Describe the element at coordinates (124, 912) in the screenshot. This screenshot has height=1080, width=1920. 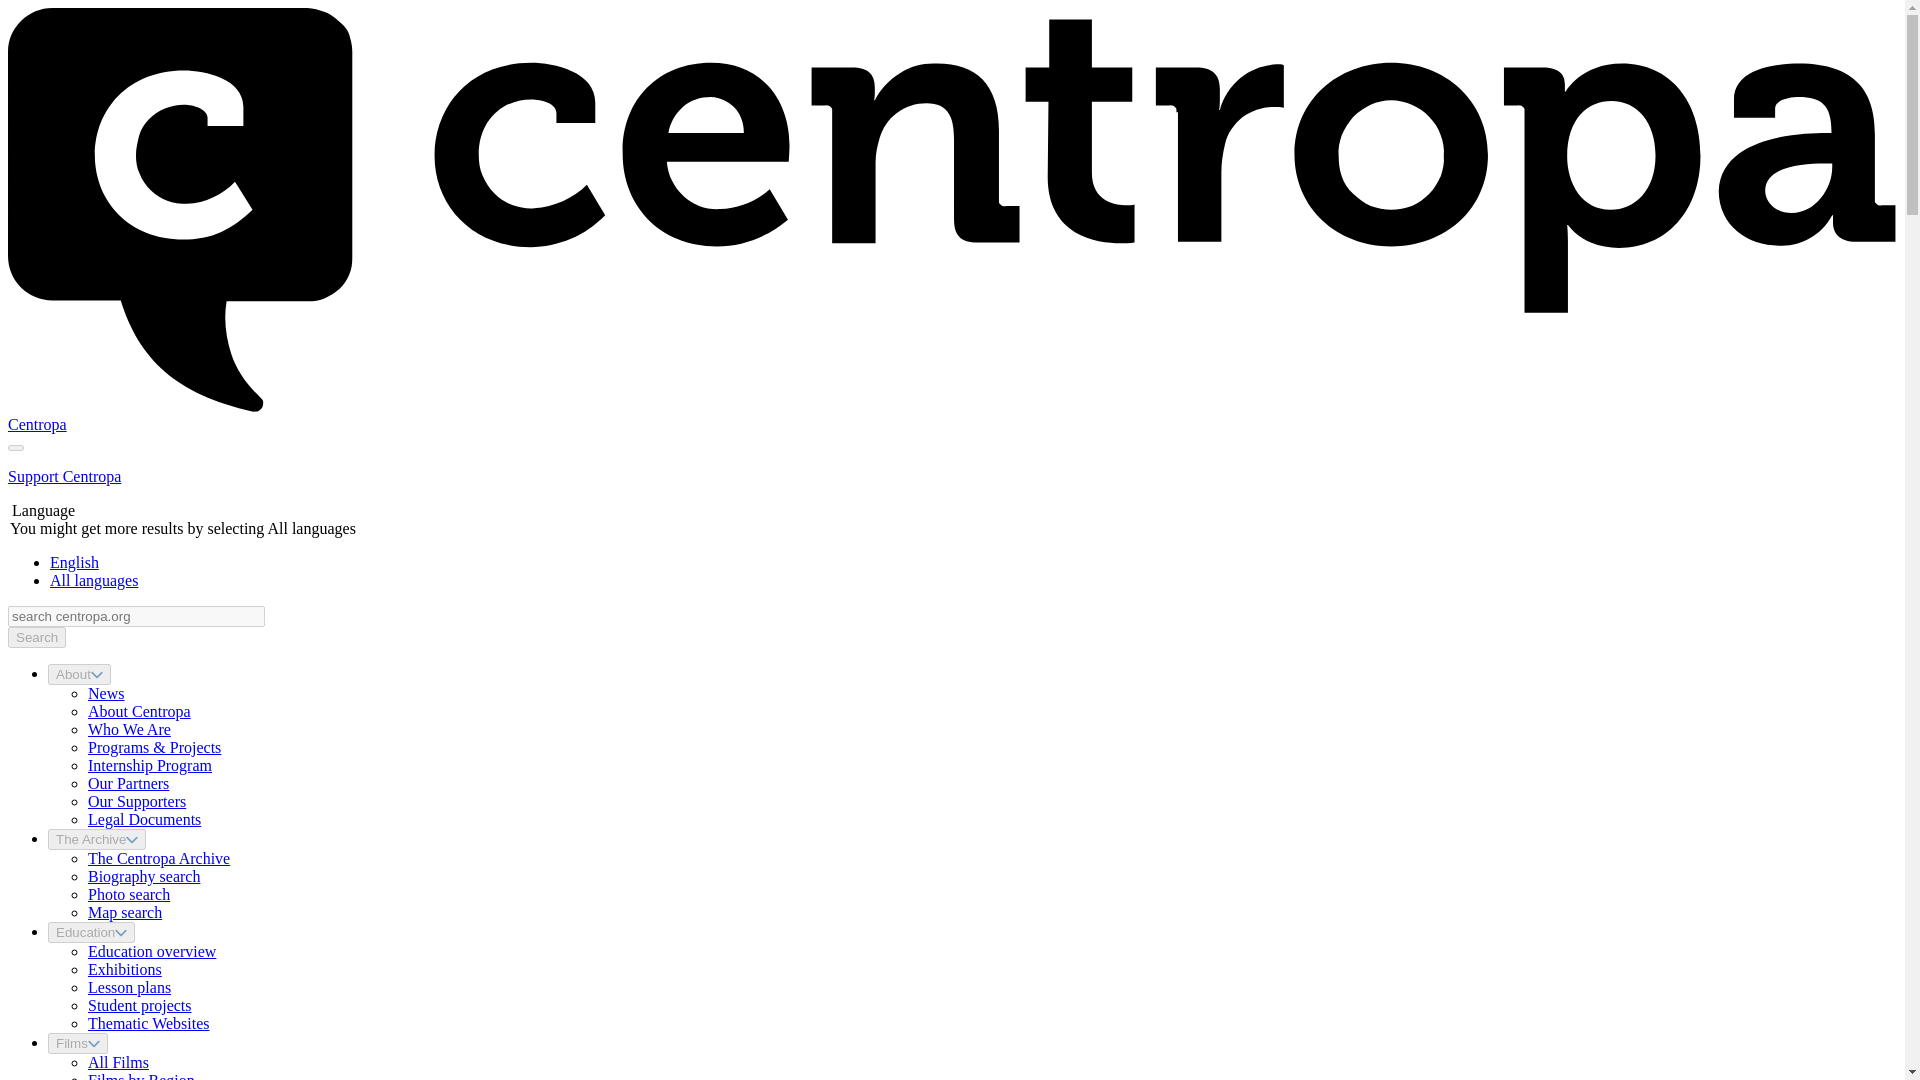
I see `Map search` at that location.